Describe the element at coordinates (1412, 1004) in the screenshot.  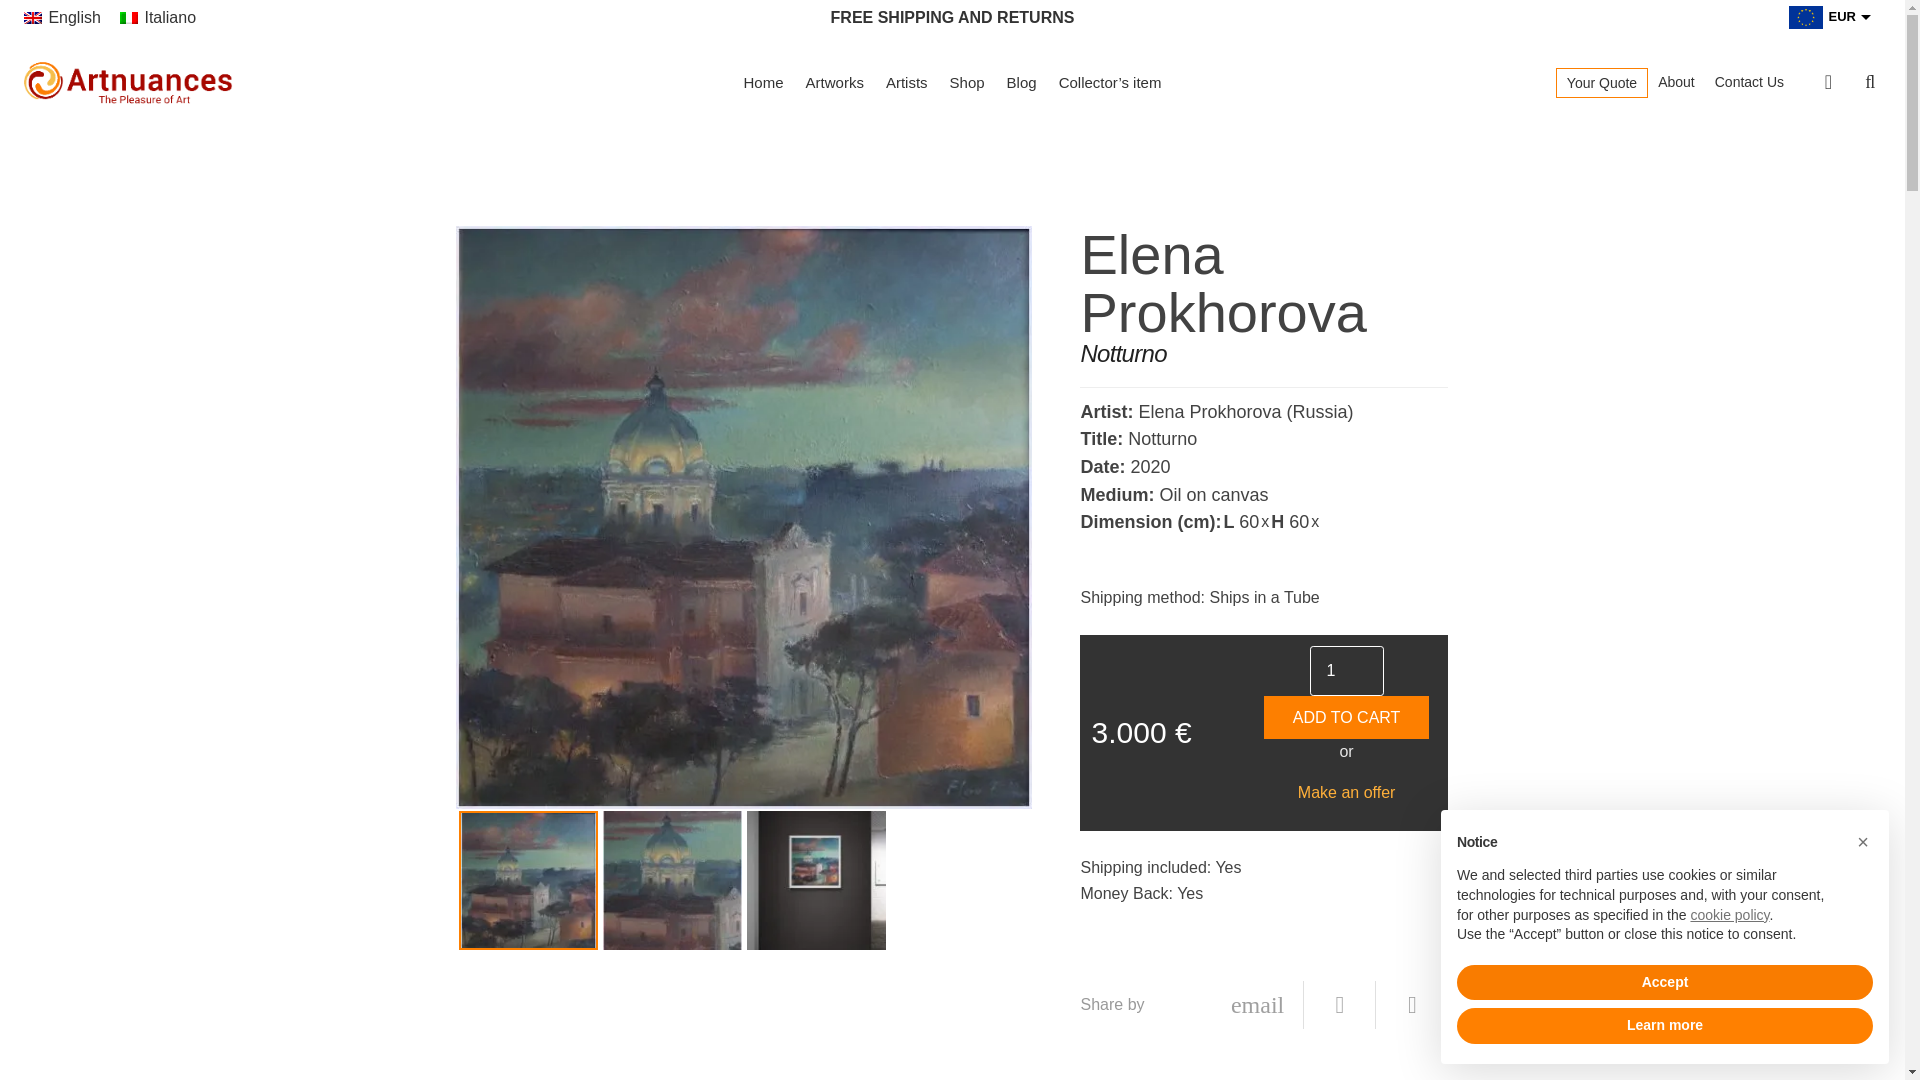
I see `Share this` at that location.